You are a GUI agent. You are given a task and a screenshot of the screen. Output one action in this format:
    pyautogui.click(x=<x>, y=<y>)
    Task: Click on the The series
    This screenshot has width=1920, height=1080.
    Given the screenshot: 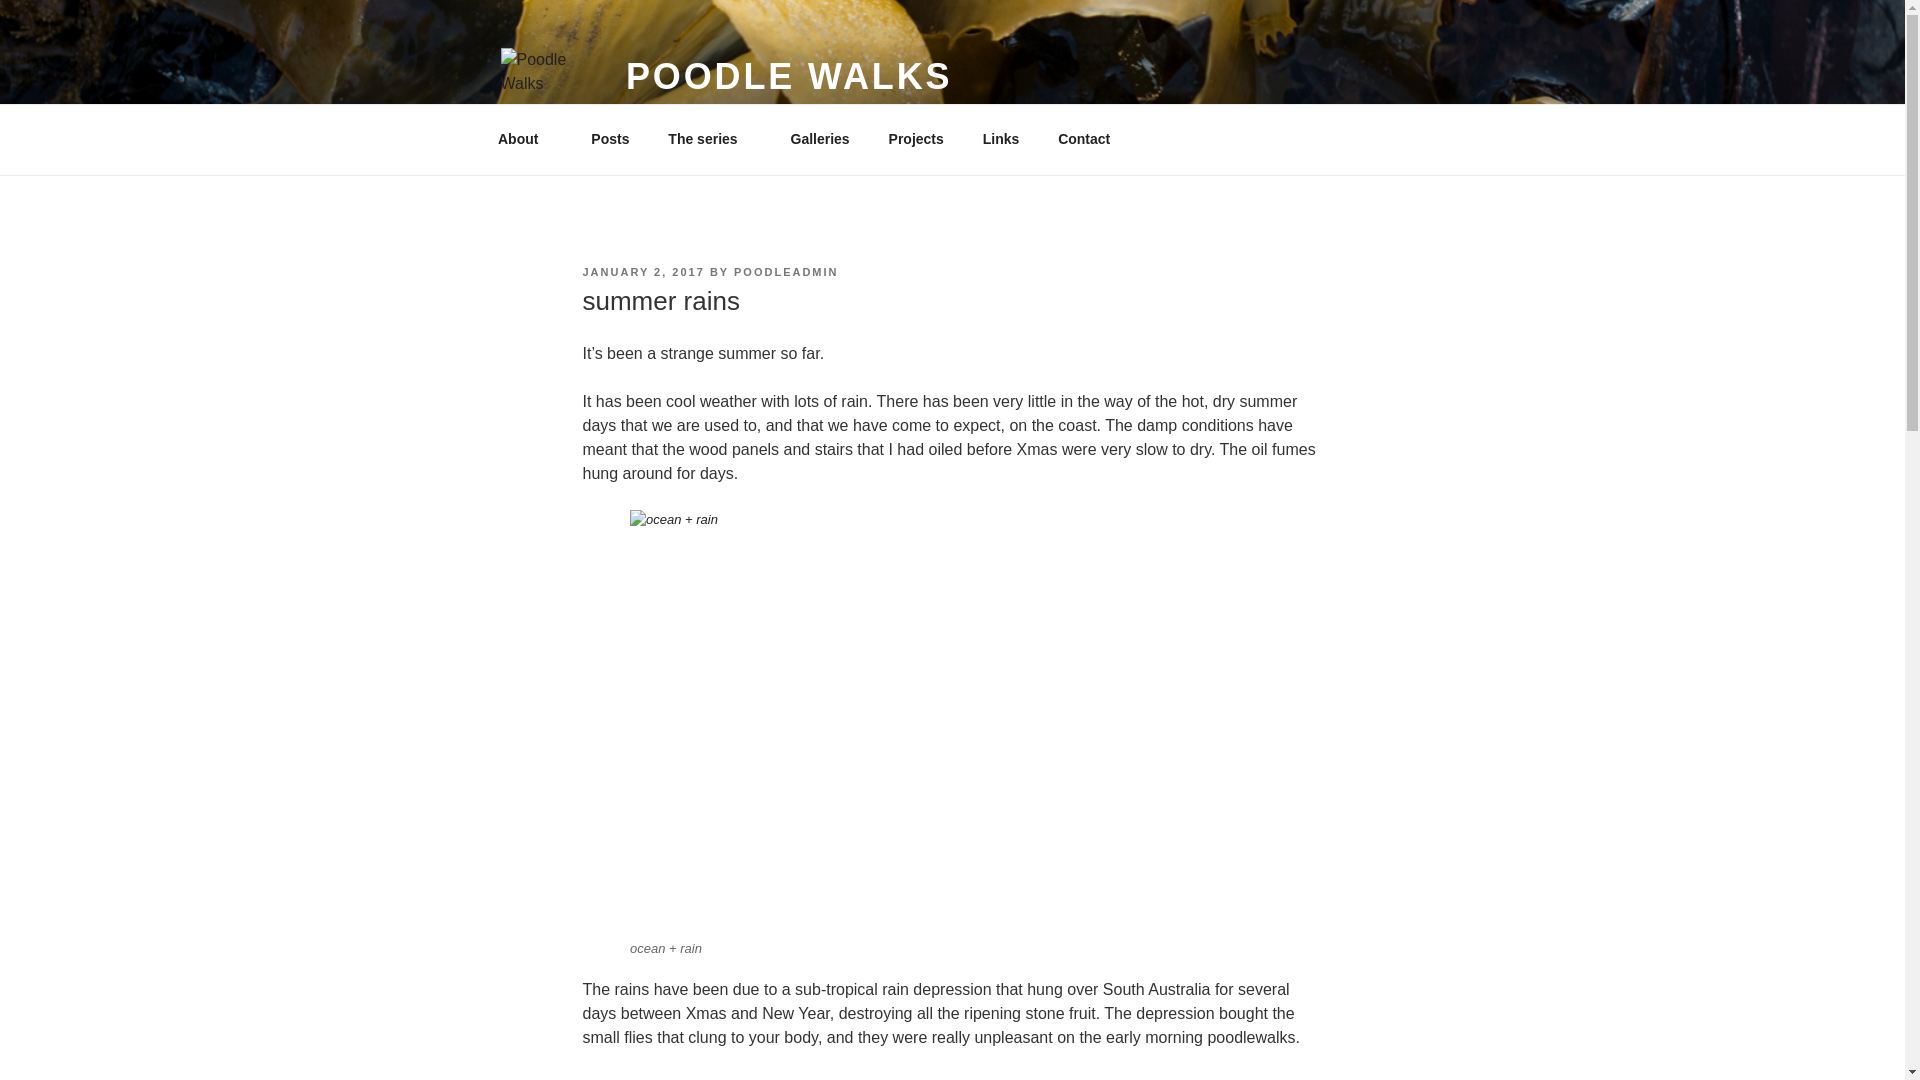 What is the action you would take?
    pyautogui.click(x=710, y=139)
    